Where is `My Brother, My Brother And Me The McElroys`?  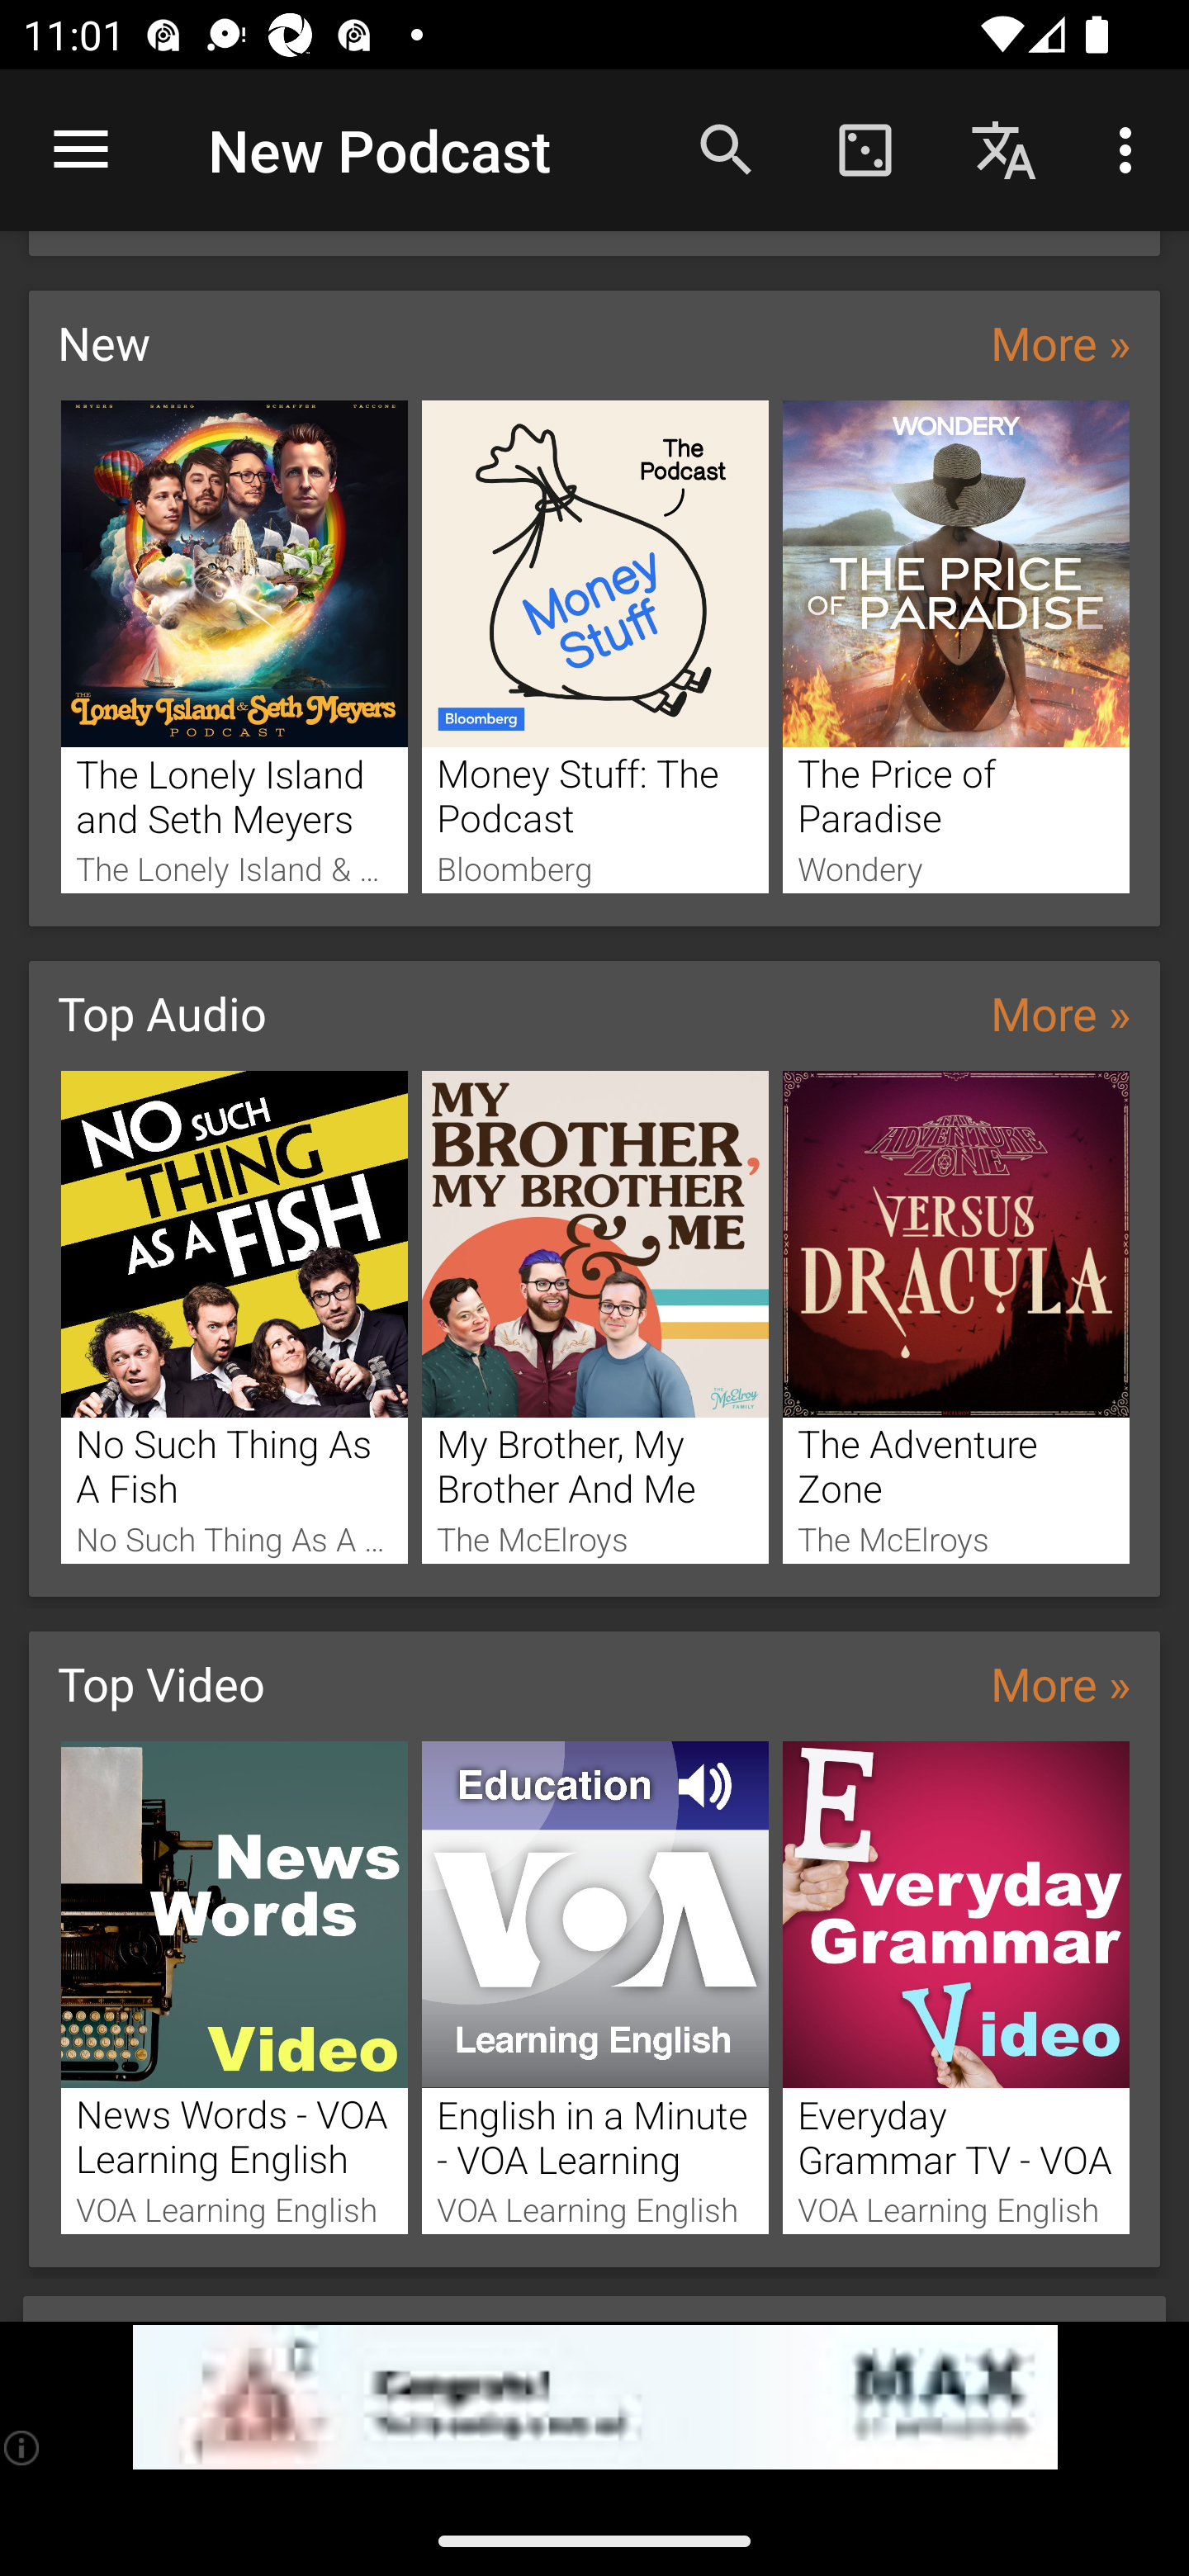 My Brother, My Brother And Me The McElroys is located at coordinates (595, 1317).